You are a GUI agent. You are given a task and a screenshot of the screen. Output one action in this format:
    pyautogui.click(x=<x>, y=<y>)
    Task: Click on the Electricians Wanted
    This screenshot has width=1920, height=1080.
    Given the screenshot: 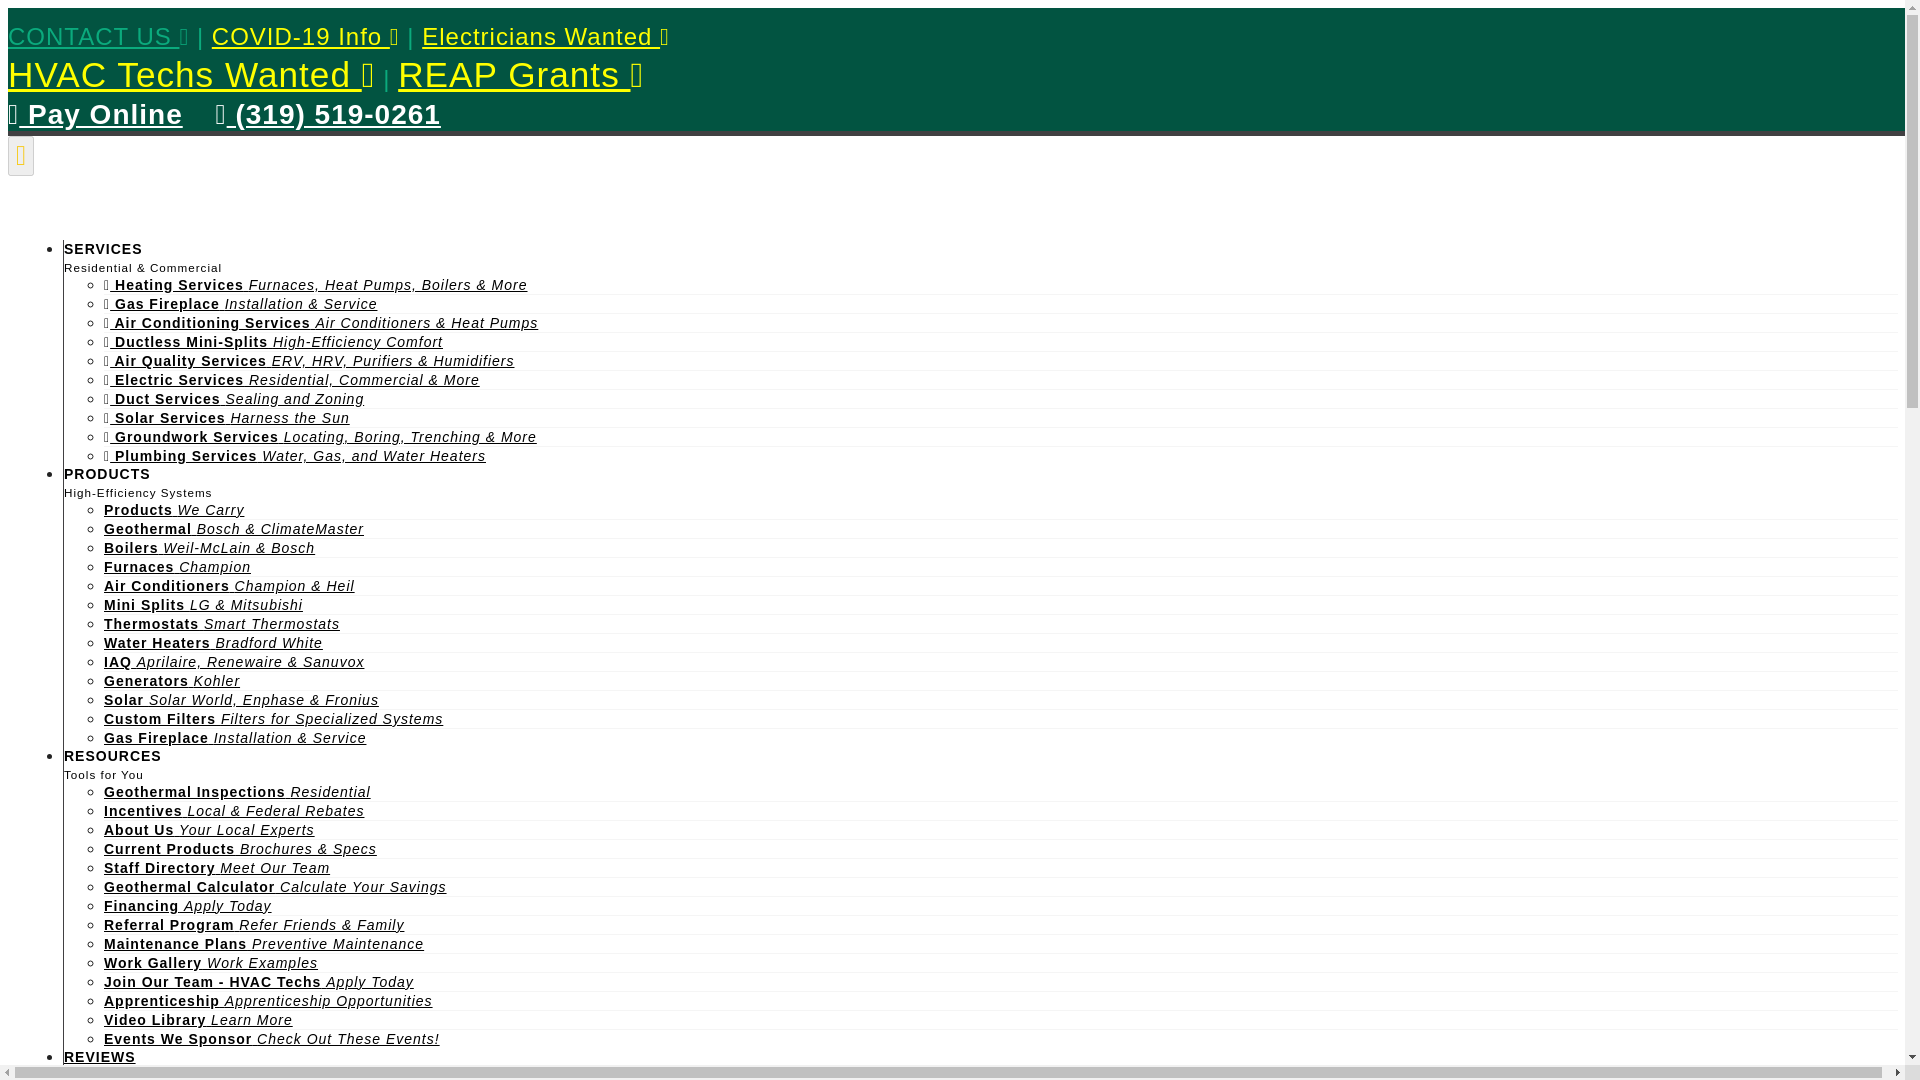 What is the action you would take?
    pyautogui.click(x=546, y=36)
    